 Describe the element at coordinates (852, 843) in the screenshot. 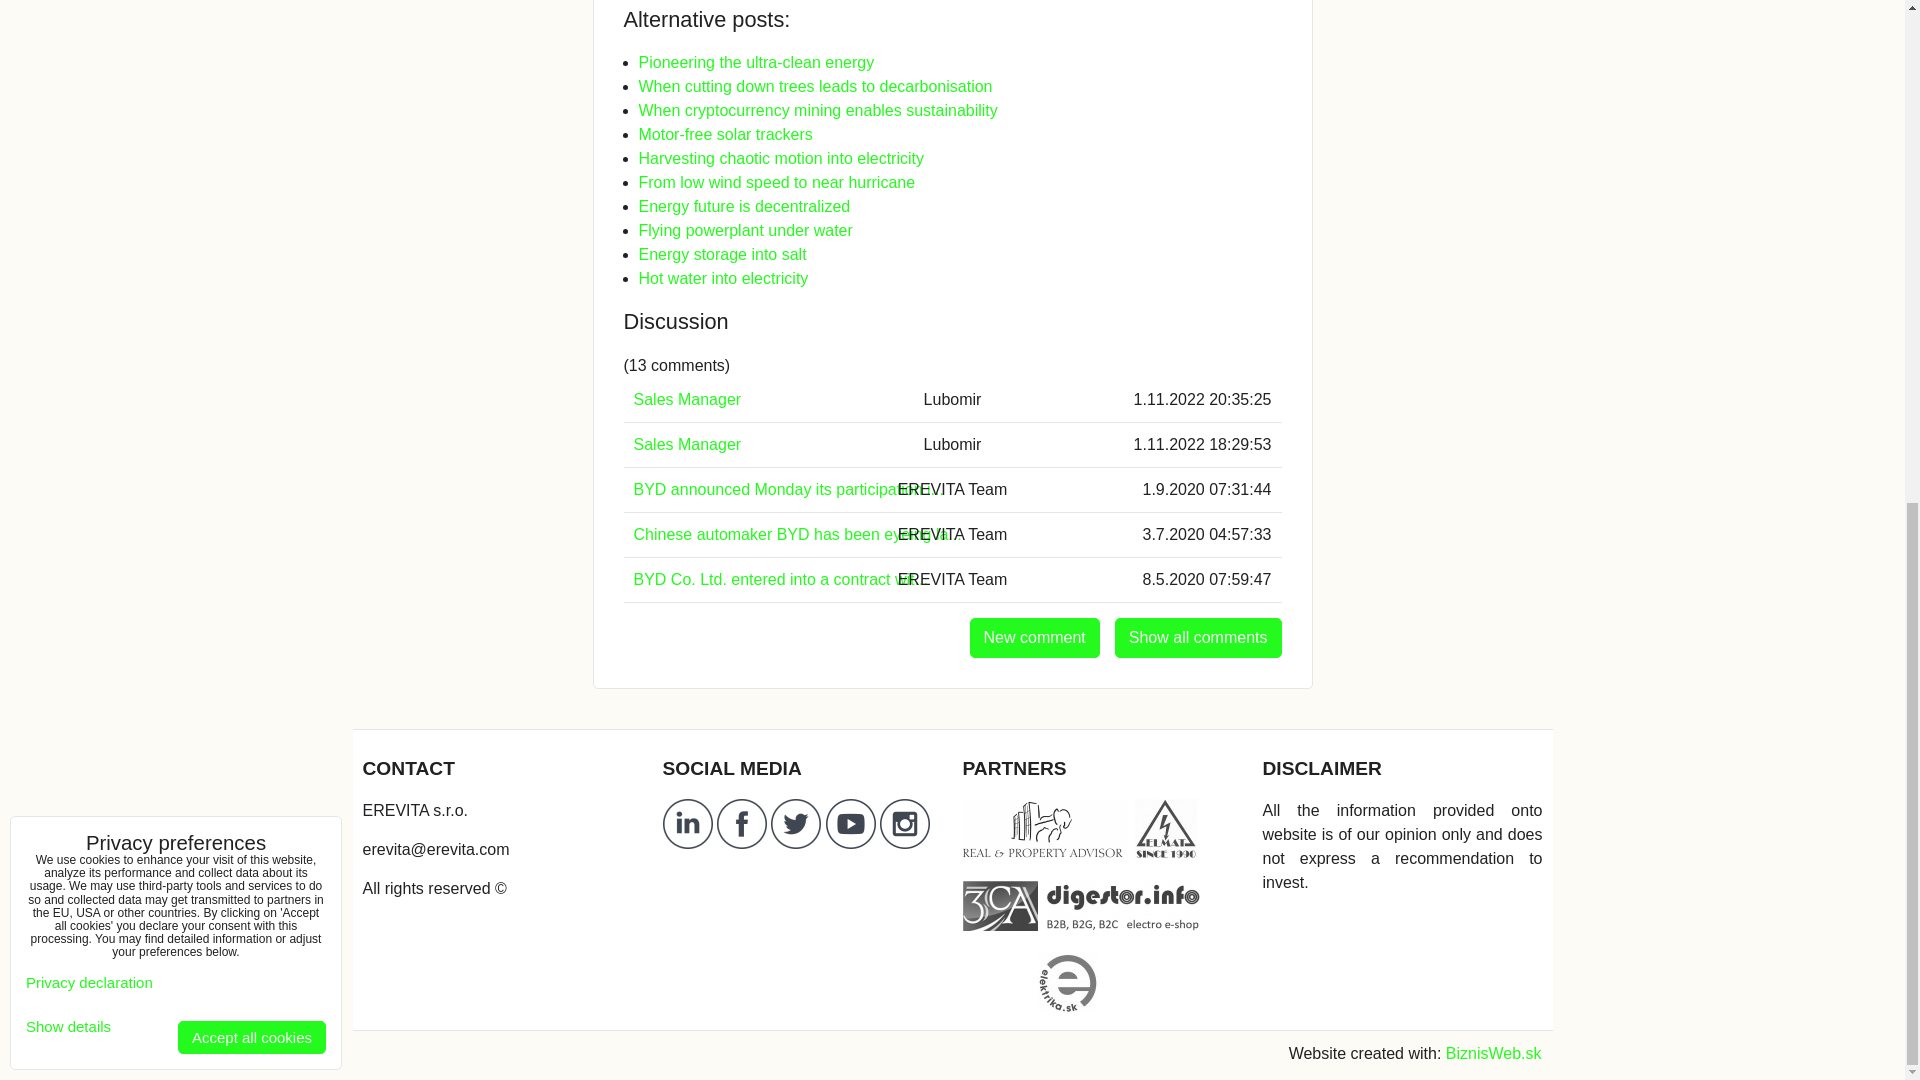

I see `EREVITA's hints at youtube` at that location.